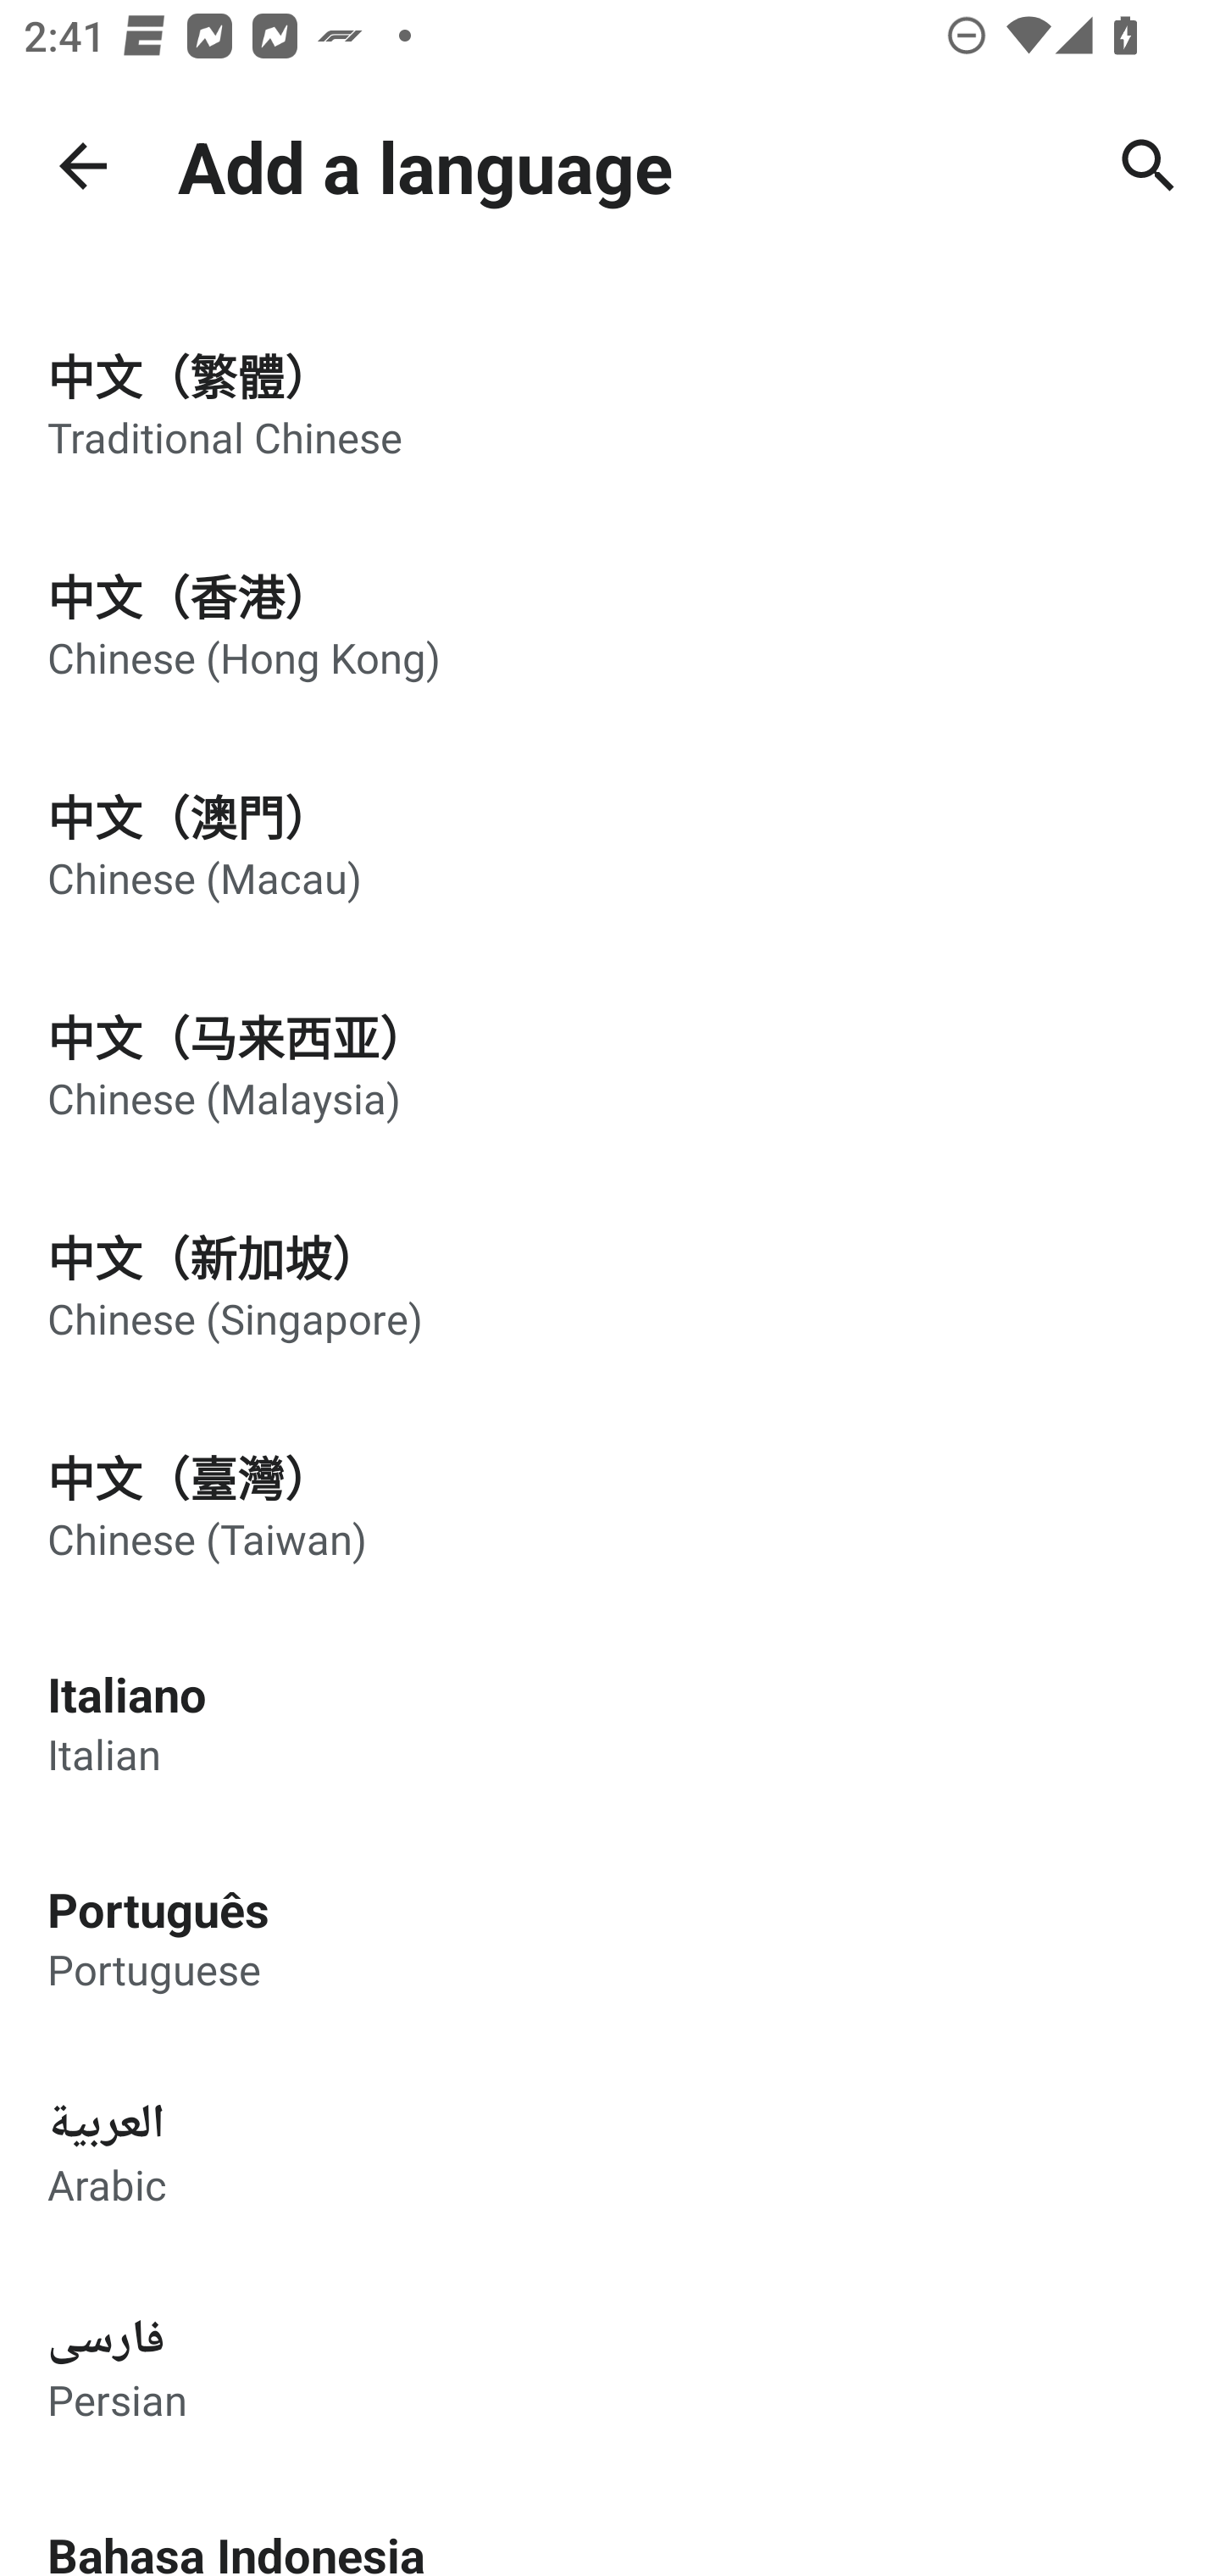 The width and height of the screenshot is (1220, 2576). I want to click on Português Portuguese, so click(610, 1937).